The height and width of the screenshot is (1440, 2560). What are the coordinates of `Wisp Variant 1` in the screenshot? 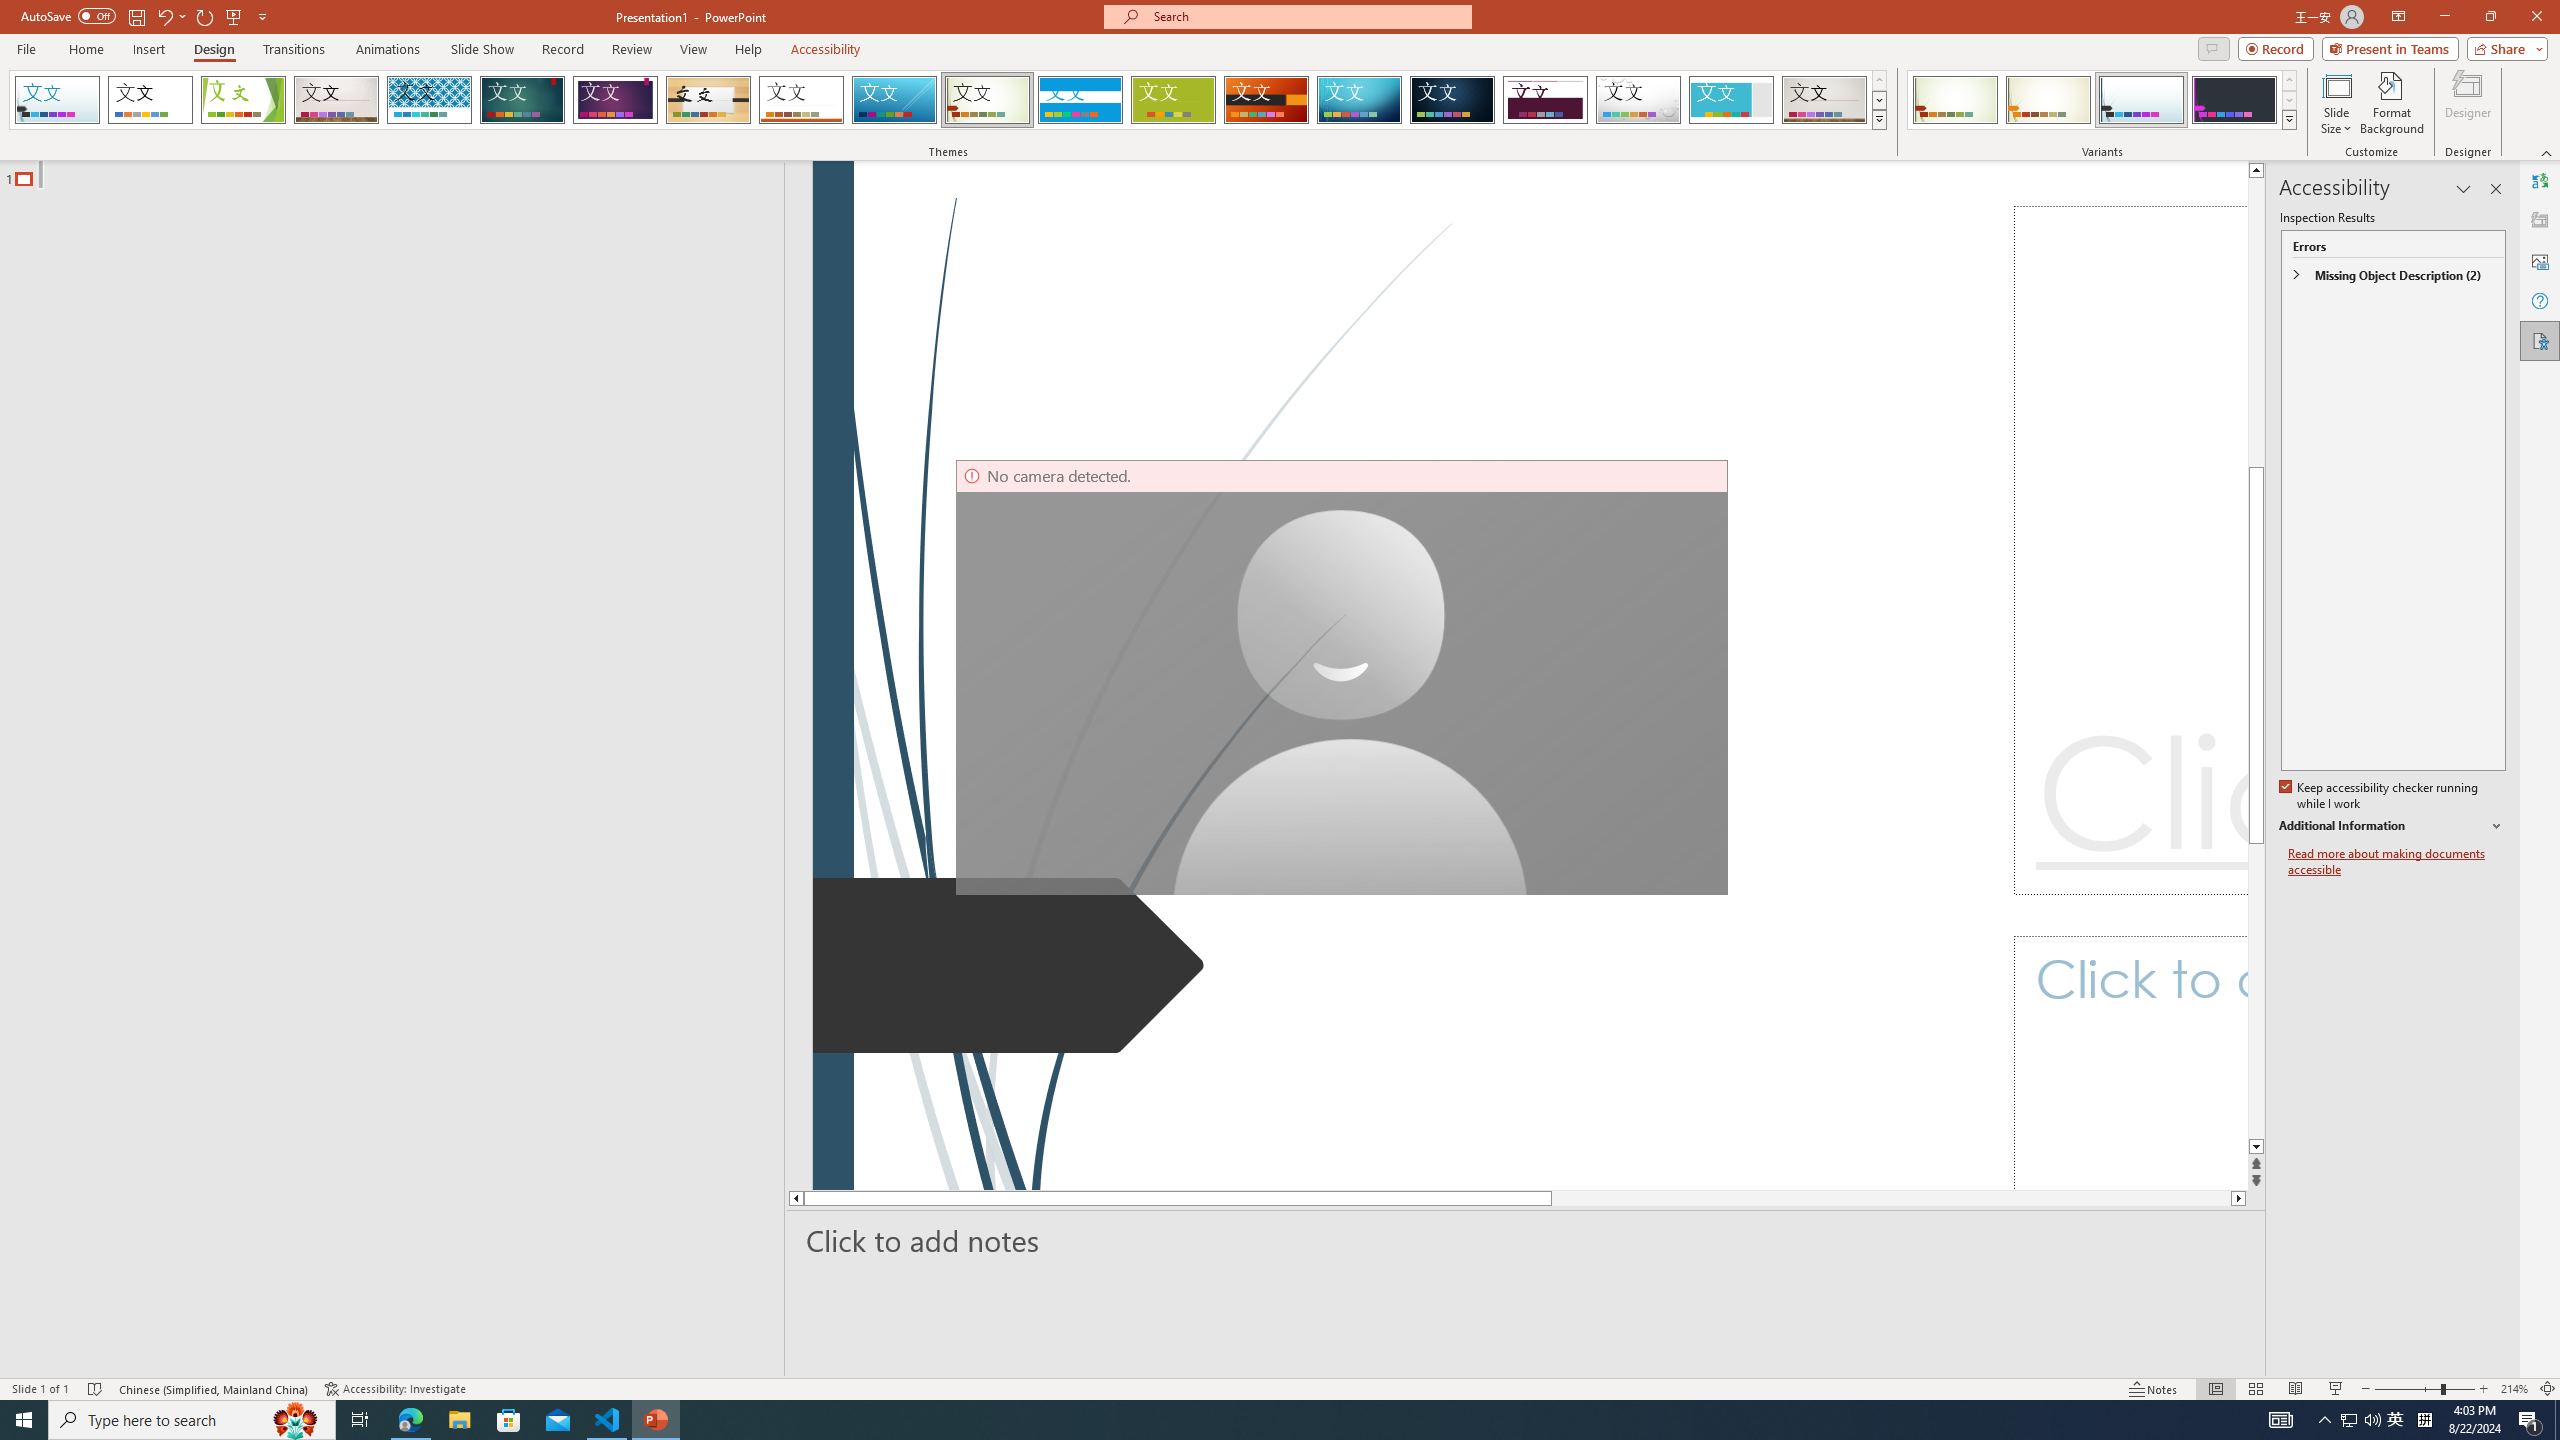 It's located at (1955, 100).